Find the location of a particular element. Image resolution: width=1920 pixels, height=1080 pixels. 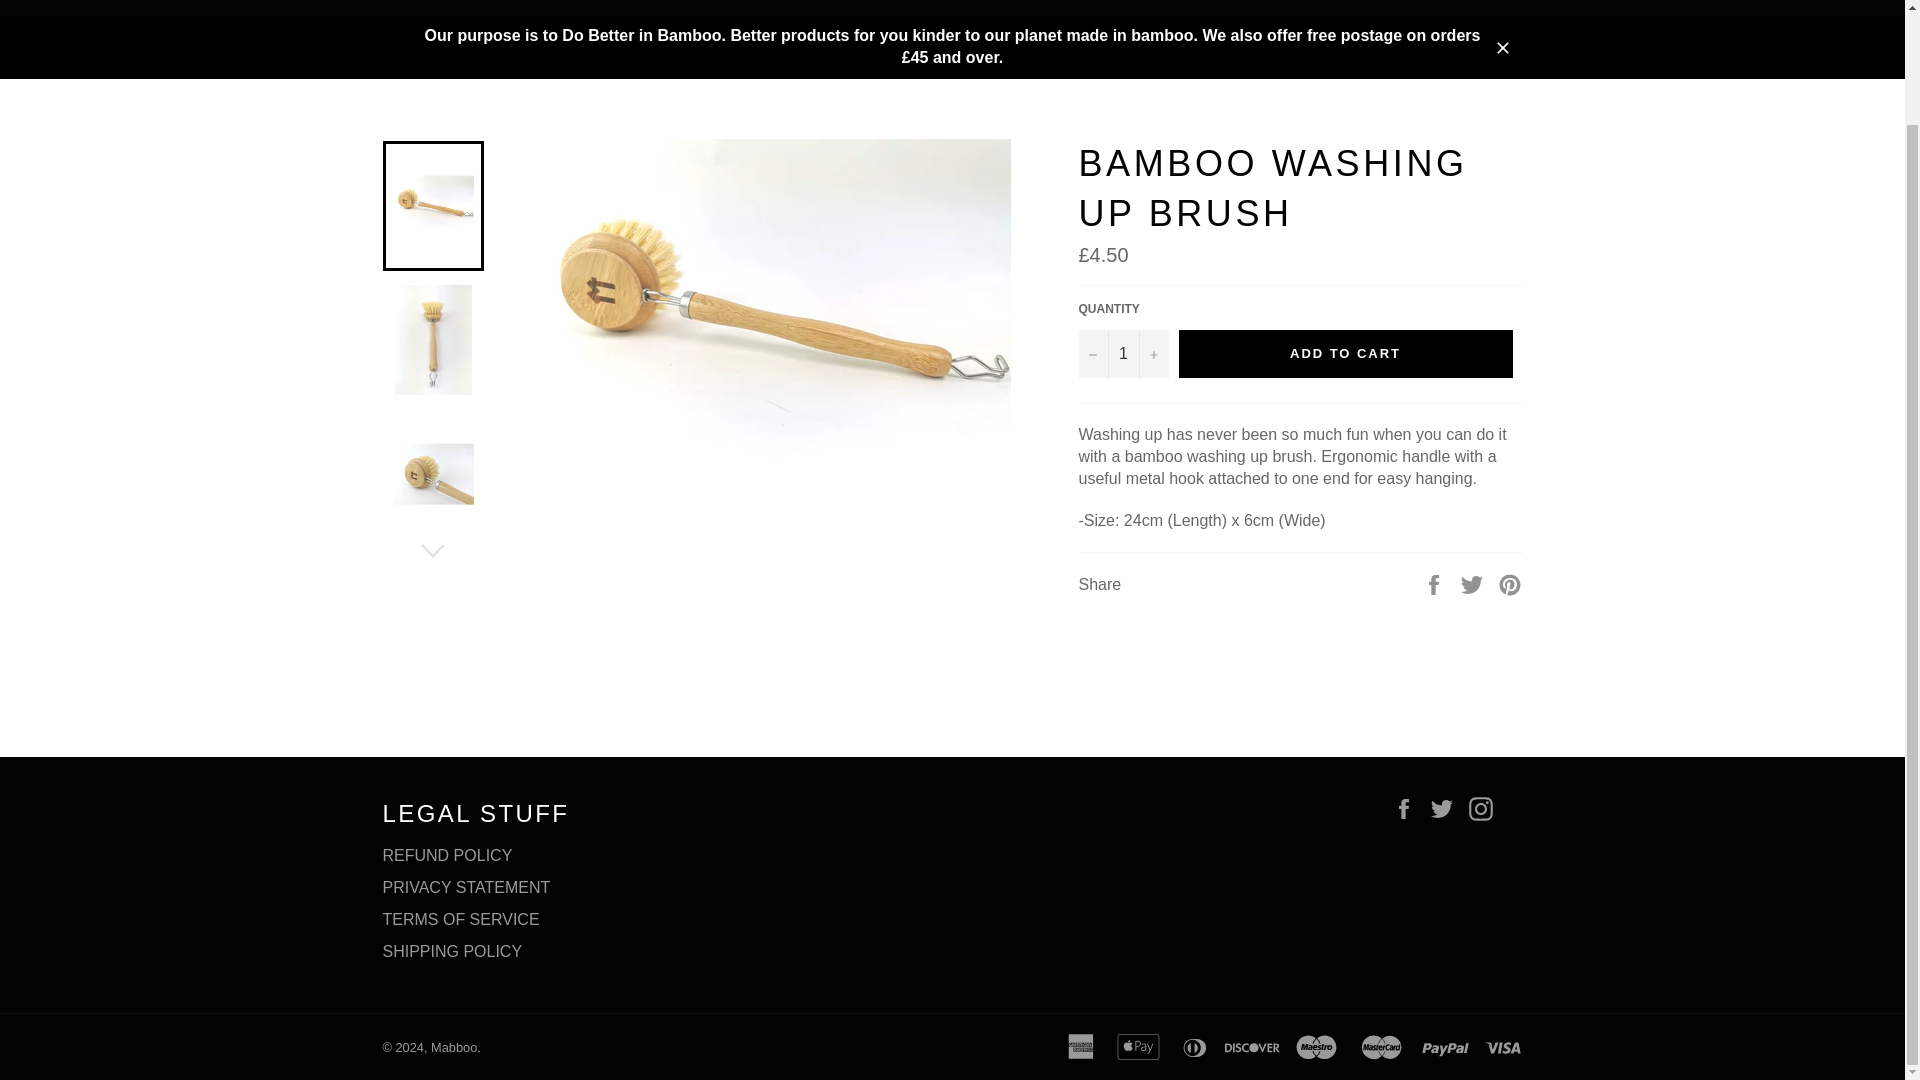

MENS is located at coordinates (499, 8).